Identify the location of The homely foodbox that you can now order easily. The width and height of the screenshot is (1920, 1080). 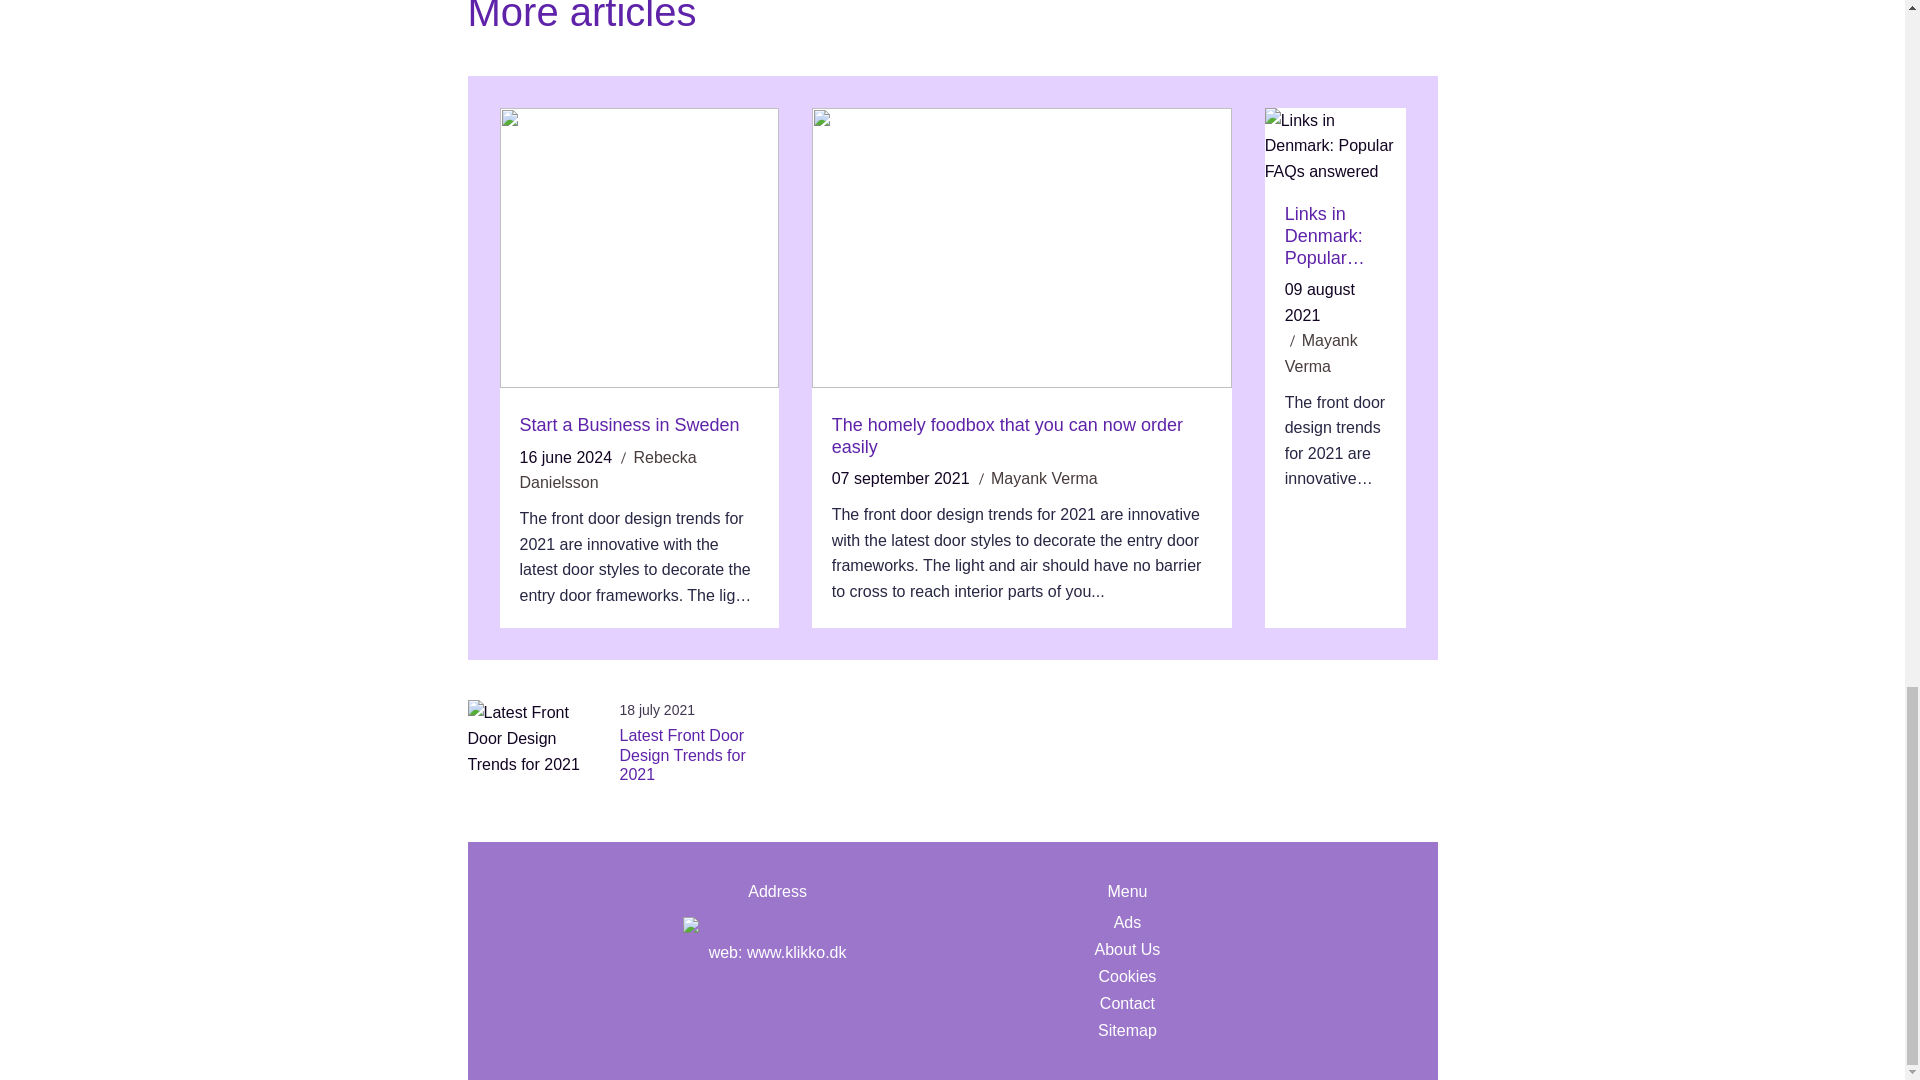
(1021, 436).